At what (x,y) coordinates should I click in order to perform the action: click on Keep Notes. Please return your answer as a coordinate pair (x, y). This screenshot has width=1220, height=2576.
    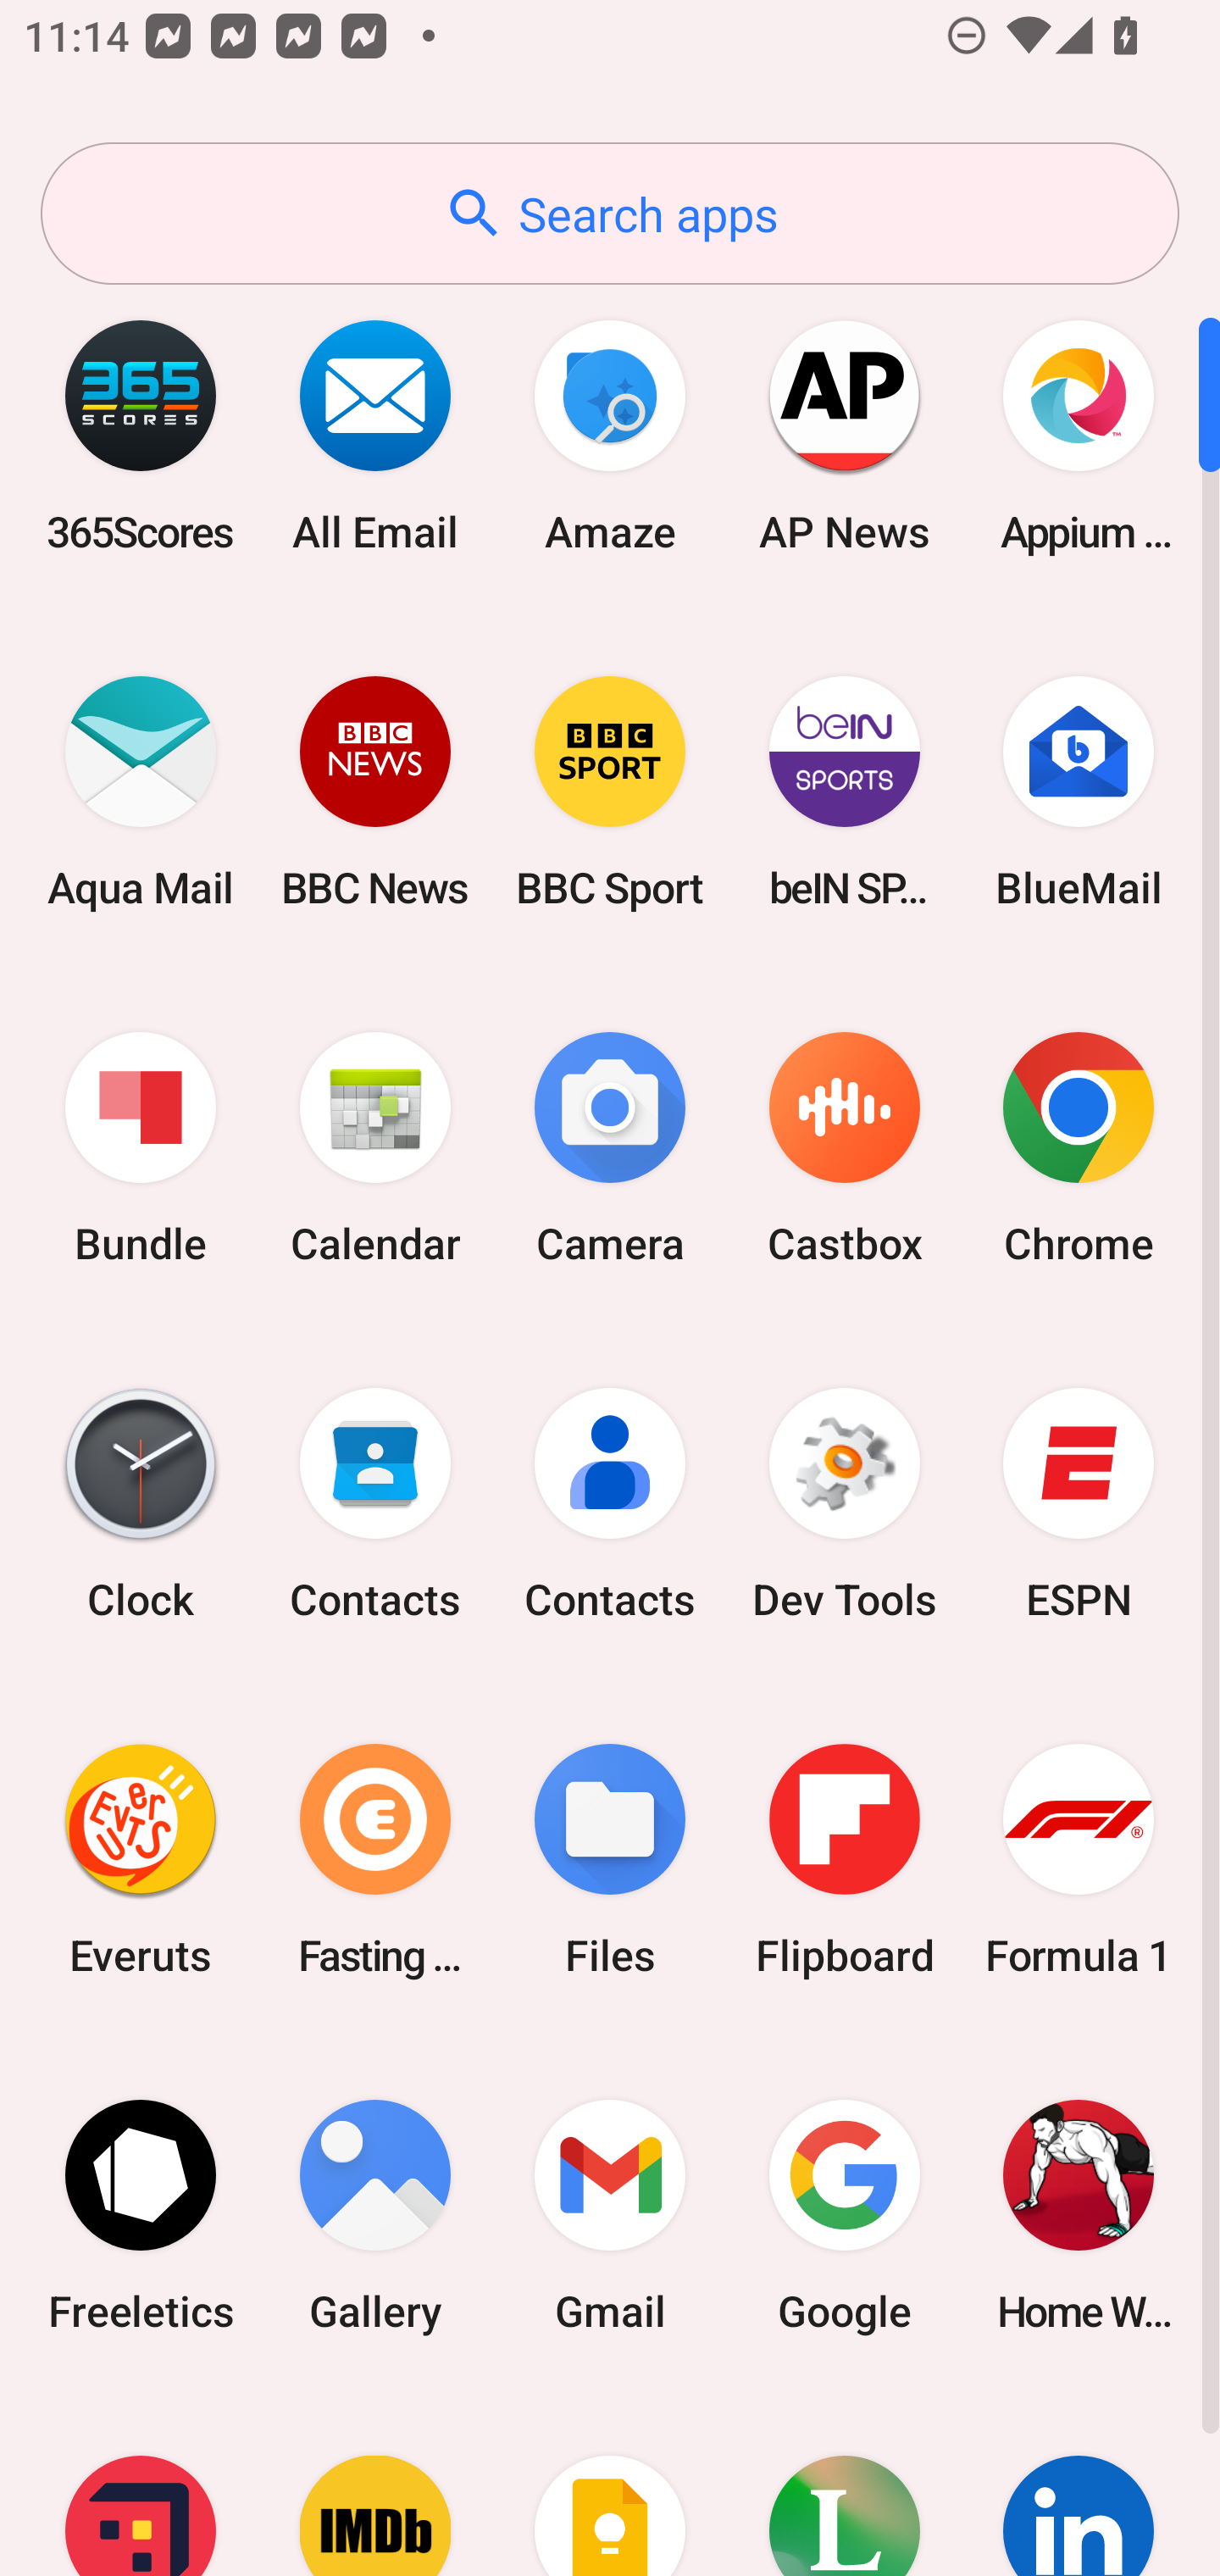
    Looking at the image, I should click on (610, 2484).